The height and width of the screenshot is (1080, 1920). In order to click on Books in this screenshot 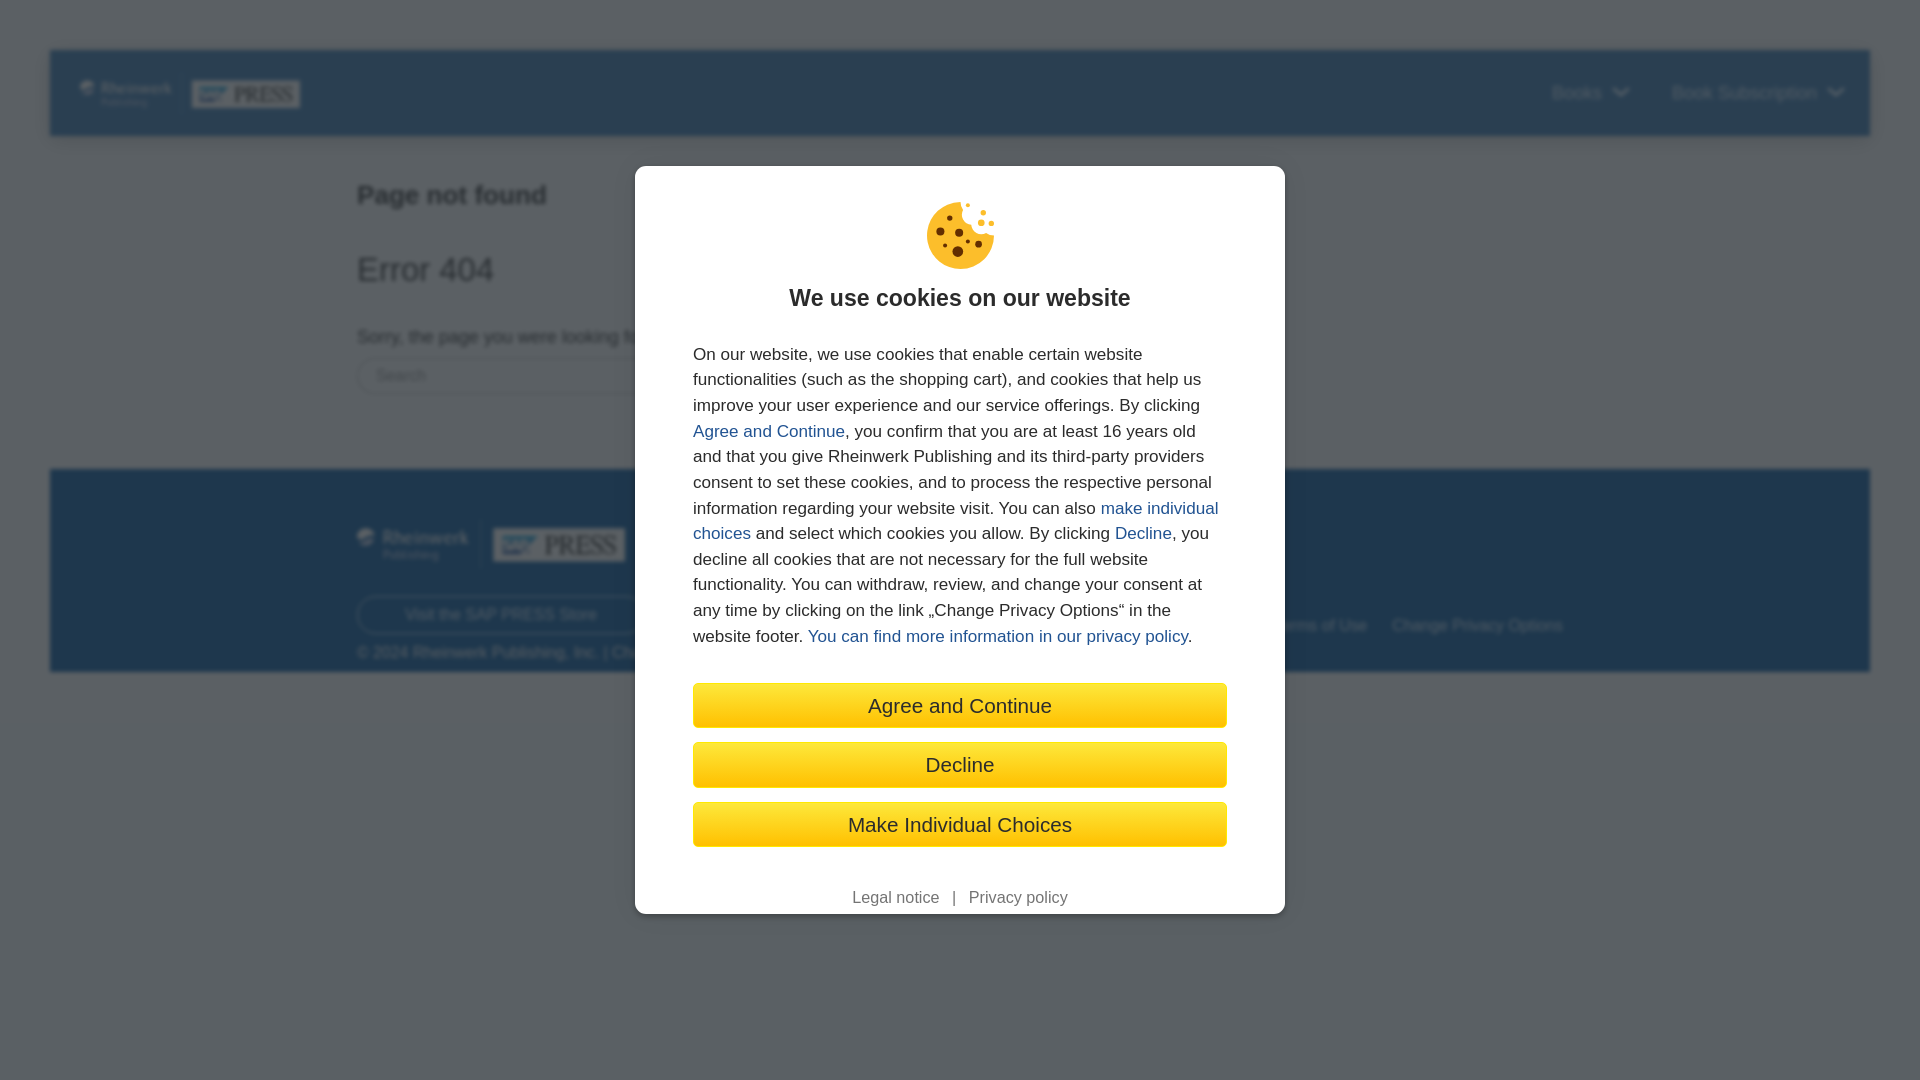, I will do `click(1588, 93)`.